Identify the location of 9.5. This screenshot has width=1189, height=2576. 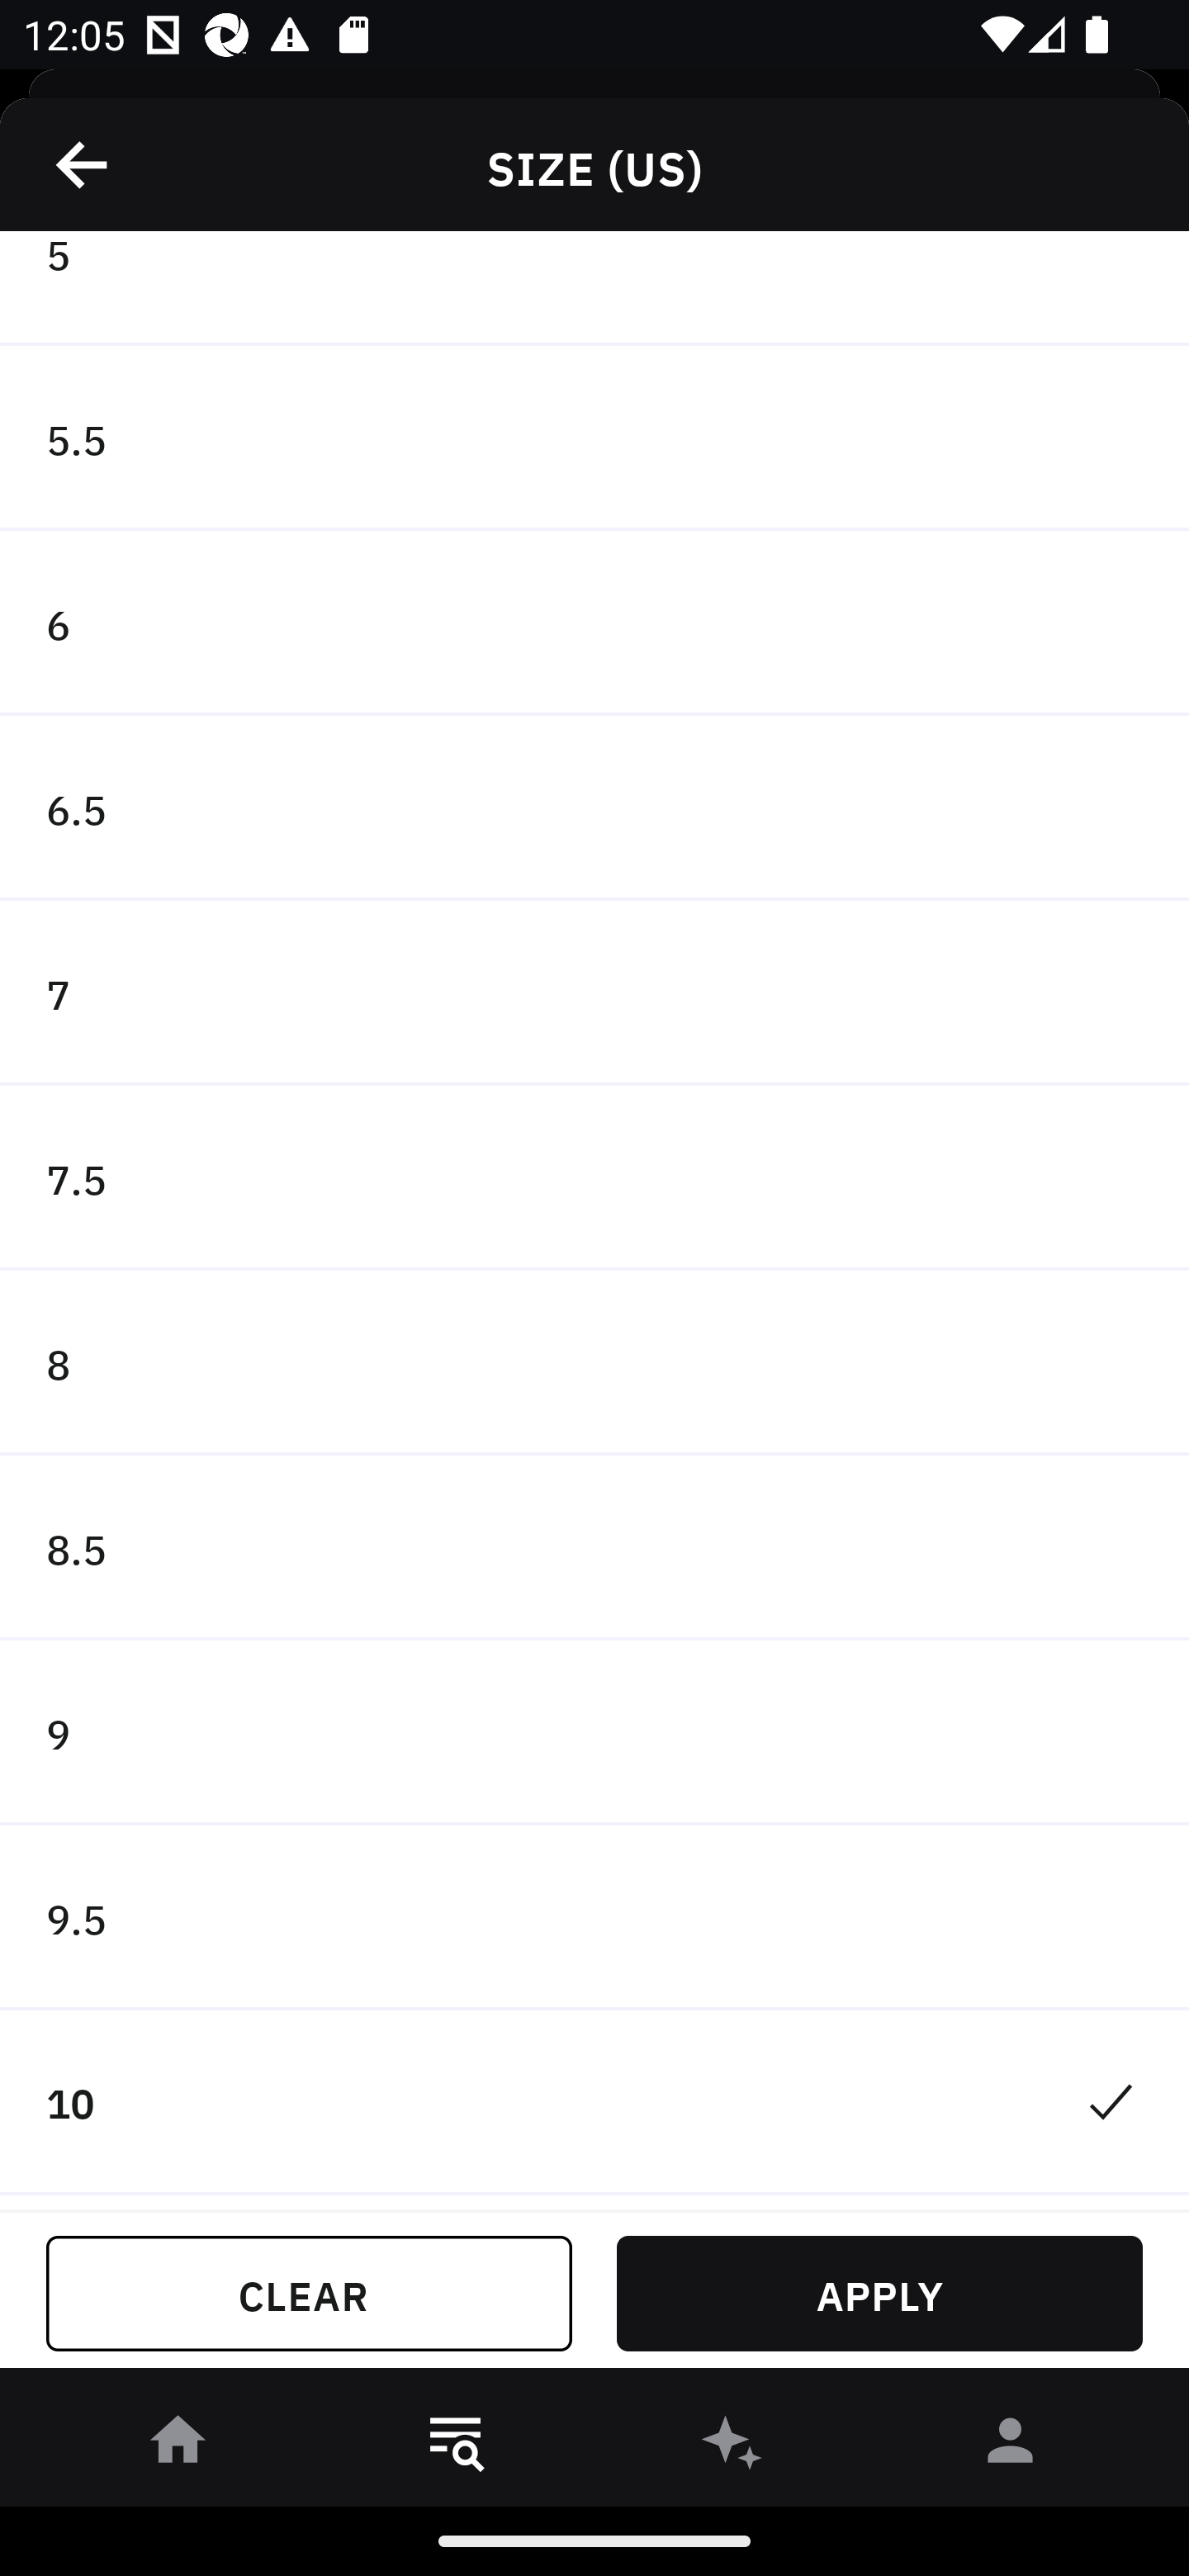
(594, 1917).